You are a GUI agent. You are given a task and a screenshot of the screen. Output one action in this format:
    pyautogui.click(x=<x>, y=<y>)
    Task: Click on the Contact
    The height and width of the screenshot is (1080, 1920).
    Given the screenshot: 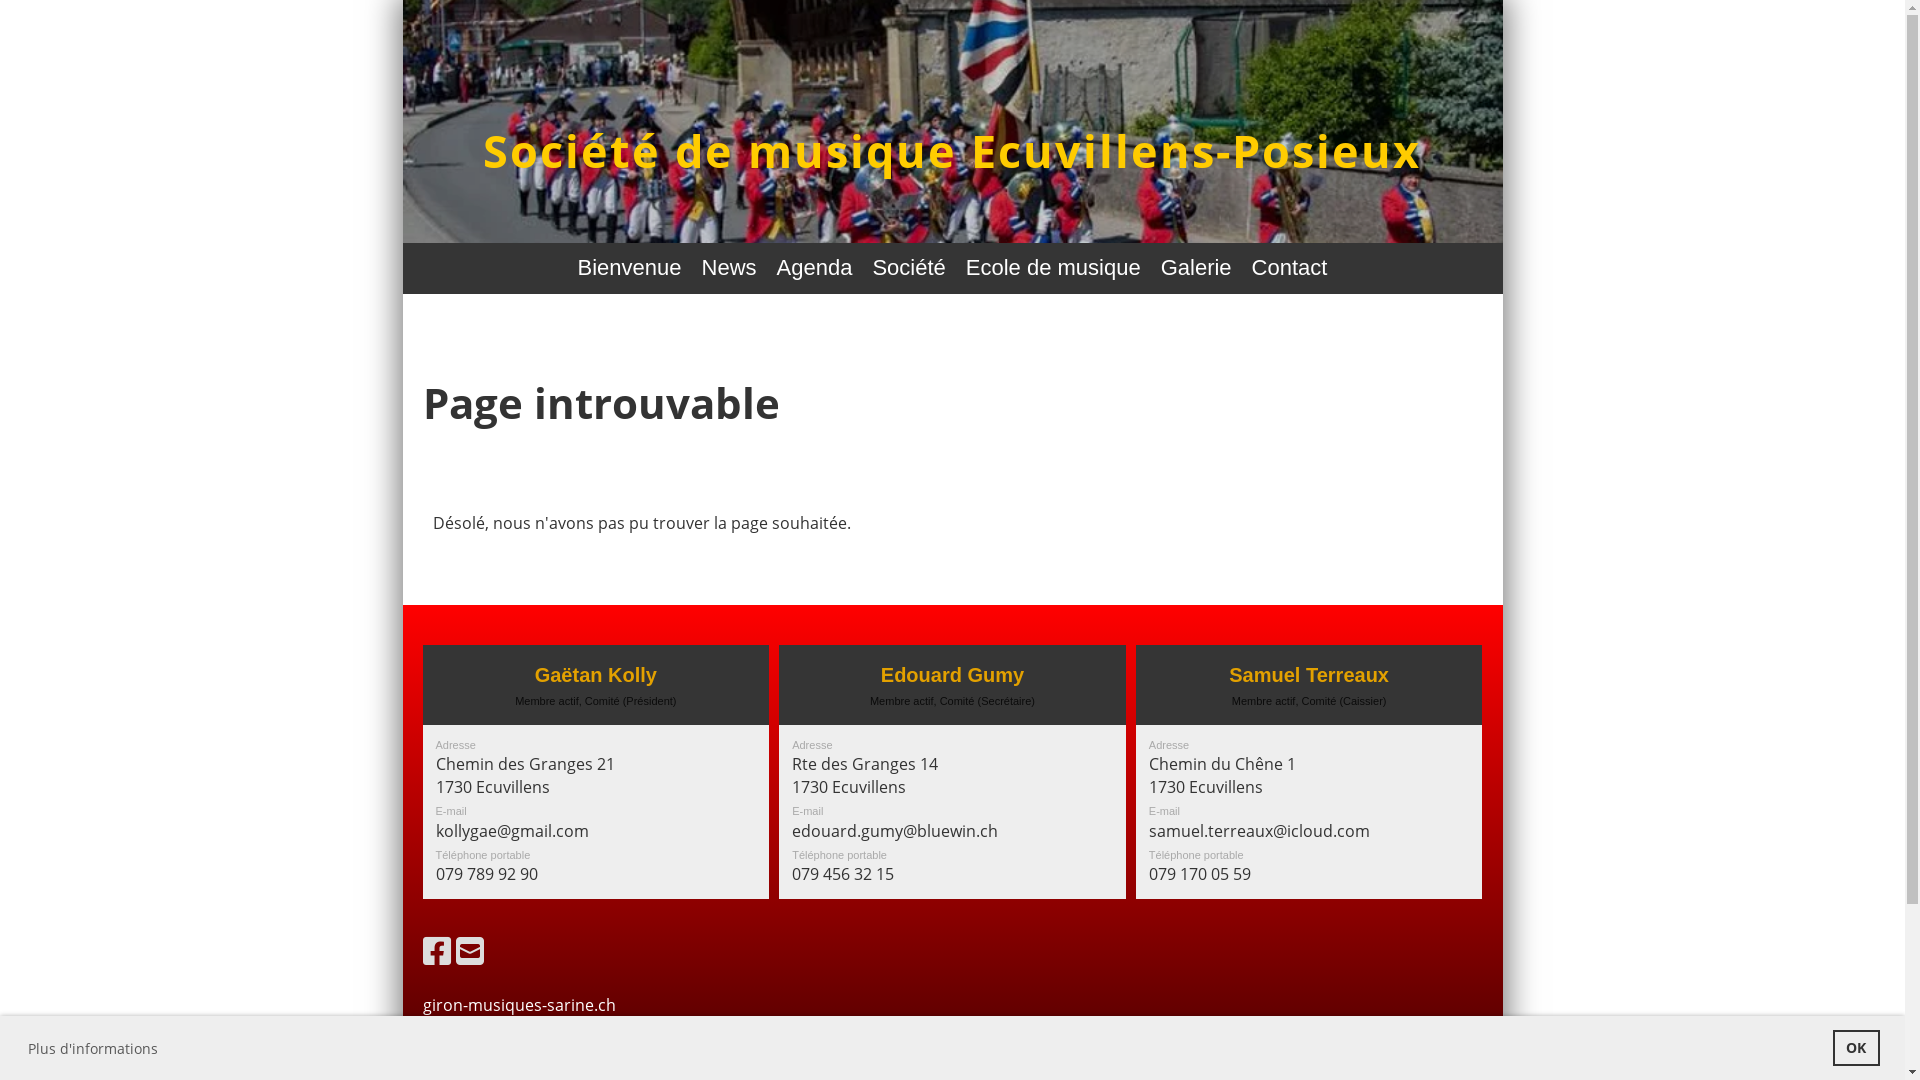 What is the action you would take?
    pyautogui.click(x=1290, y=268)
    